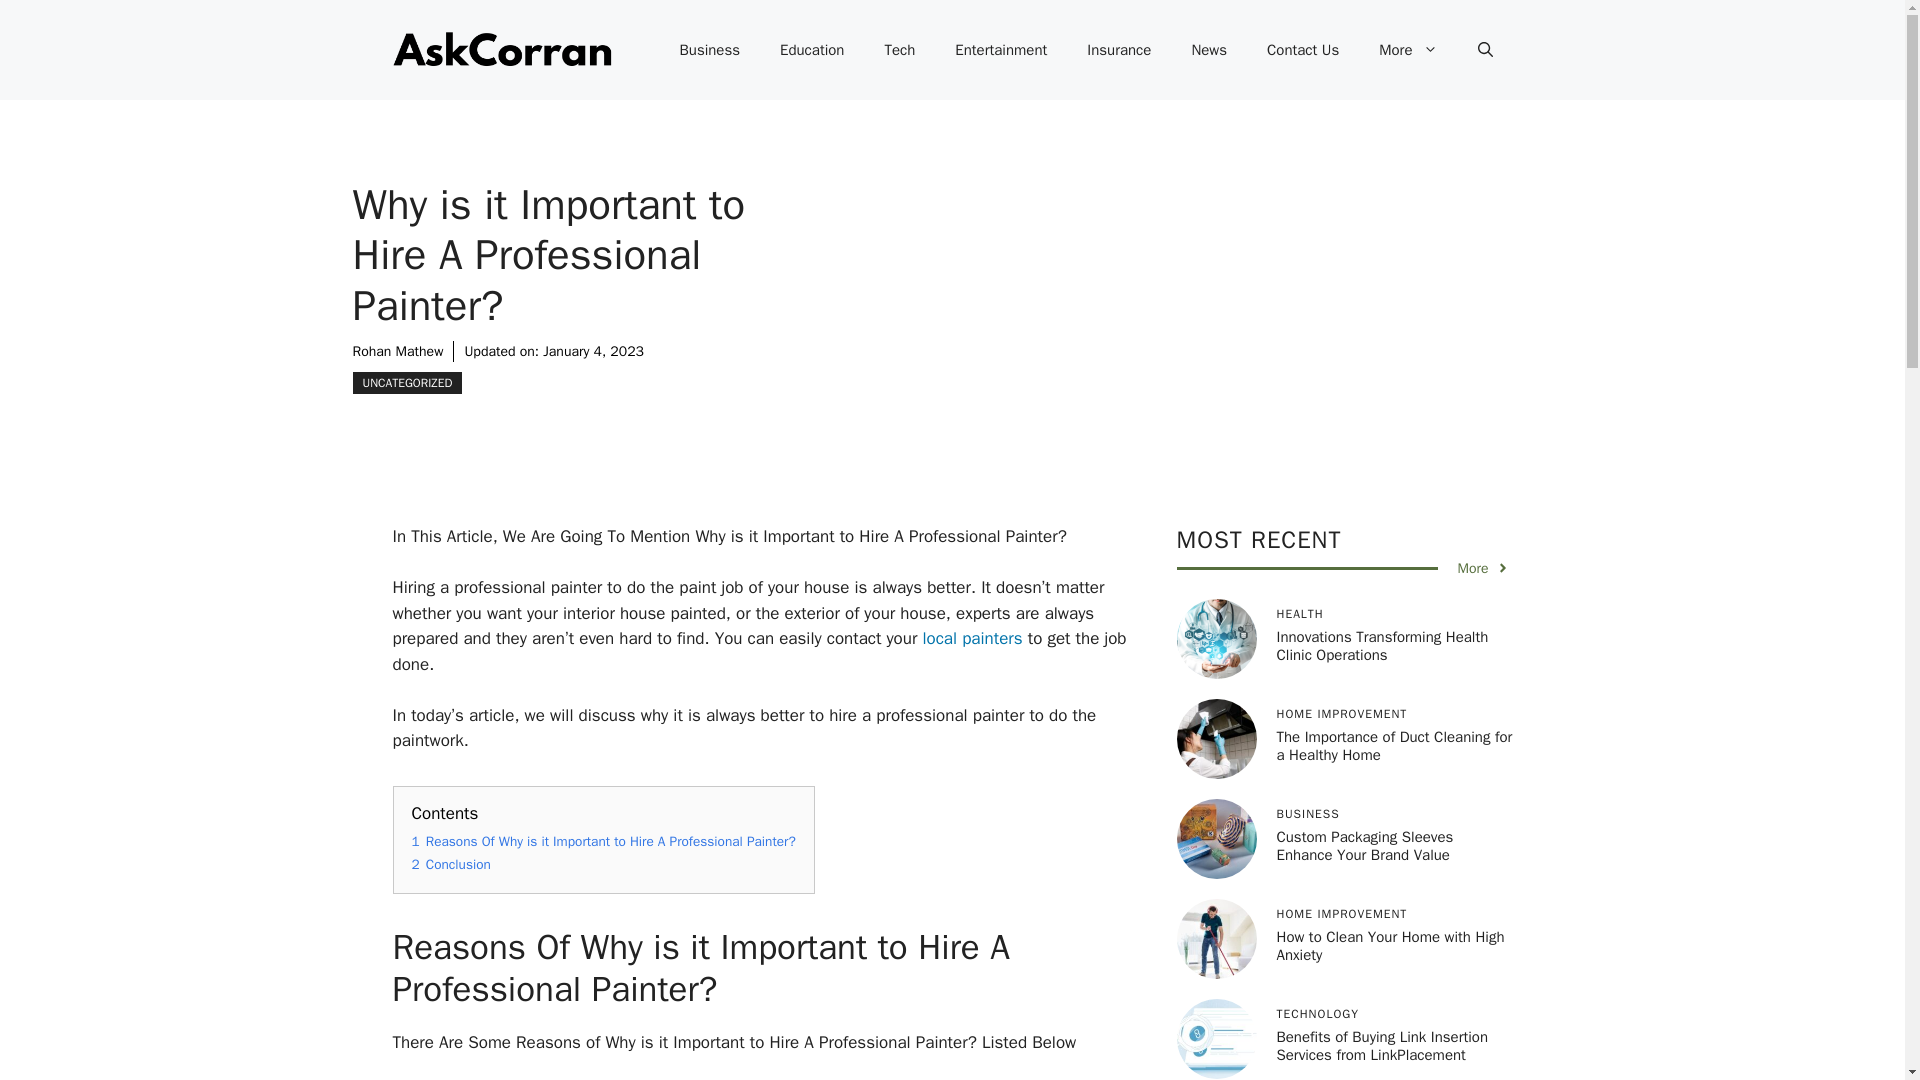 The height and width of the screenshot is (1080, 1920). I want to click on 2 Conclusion, so click(452, 864).